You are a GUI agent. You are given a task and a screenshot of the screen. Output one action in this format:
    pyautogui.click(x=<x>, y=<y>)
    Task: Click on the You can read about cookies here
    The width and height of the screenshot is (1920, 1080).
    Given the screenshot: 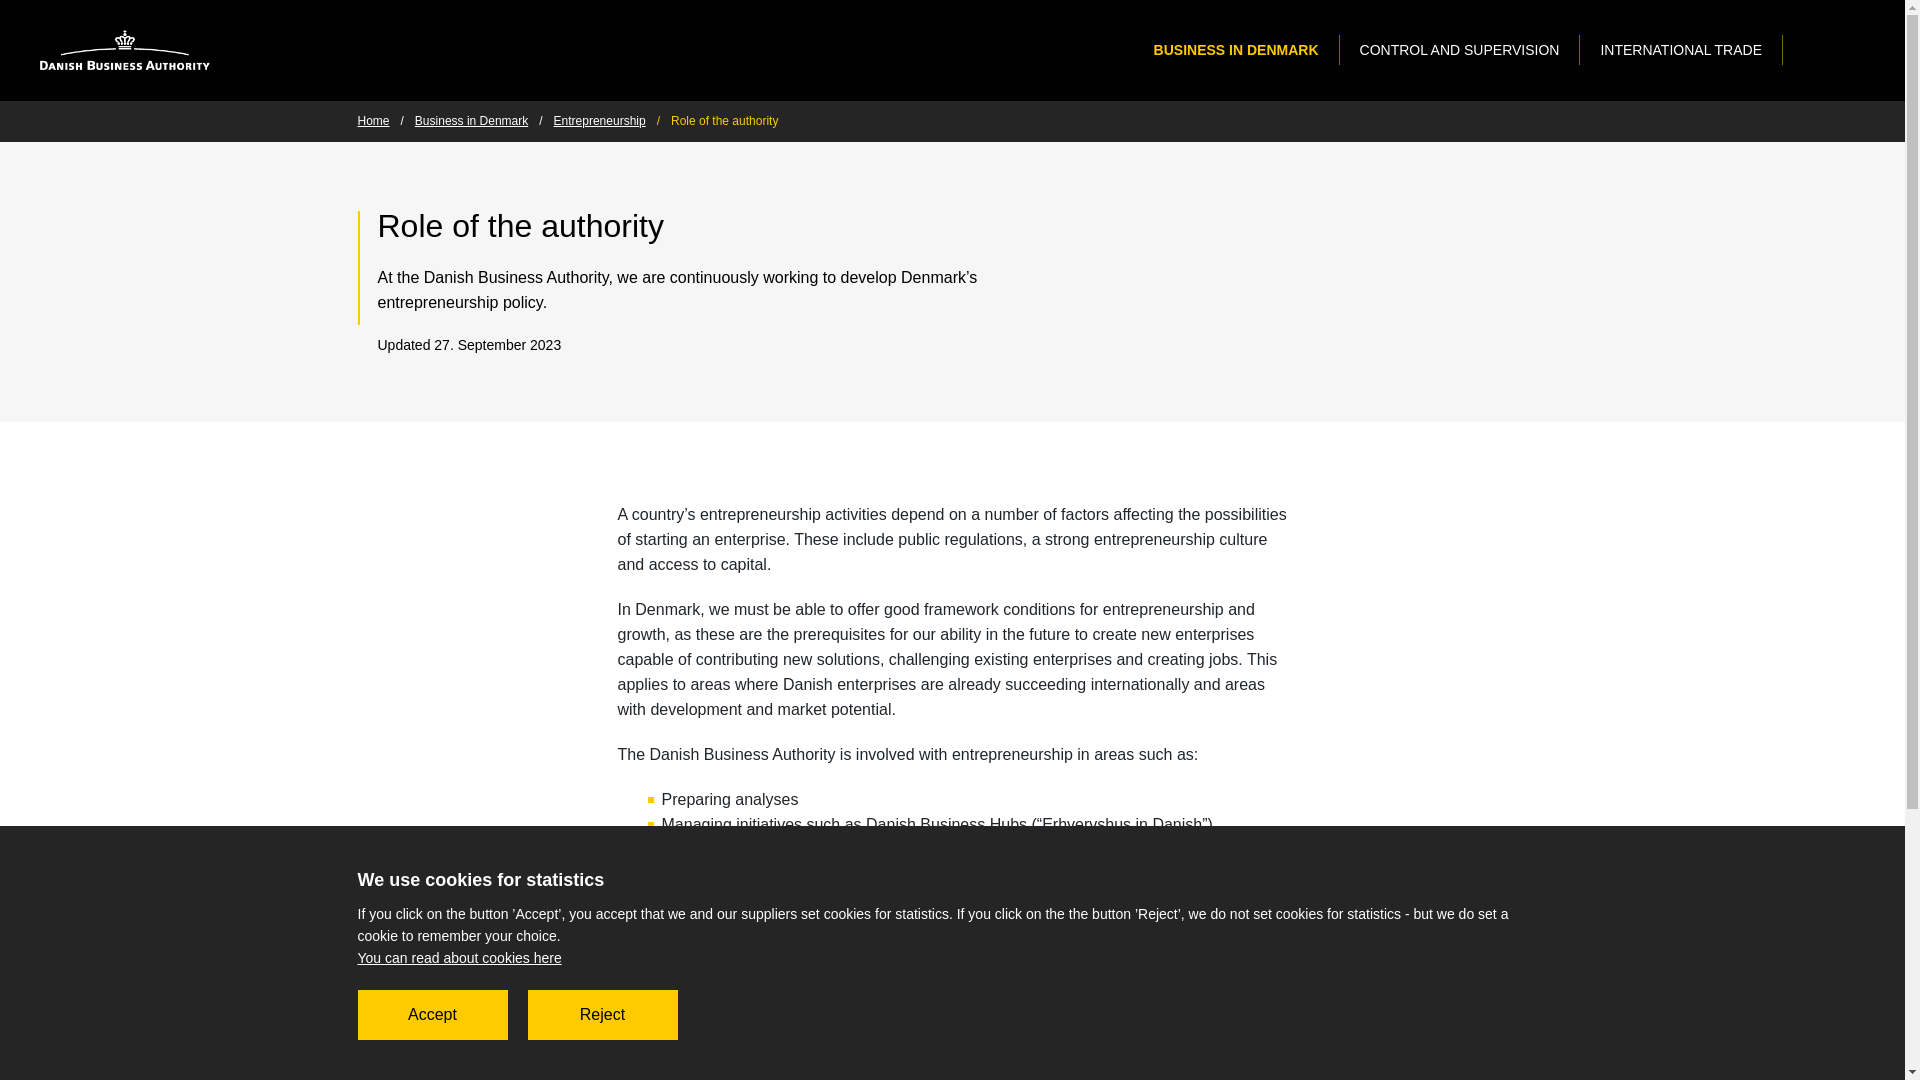 What is the action you would take?
    pyautogui.click(x=460, y=958)
    